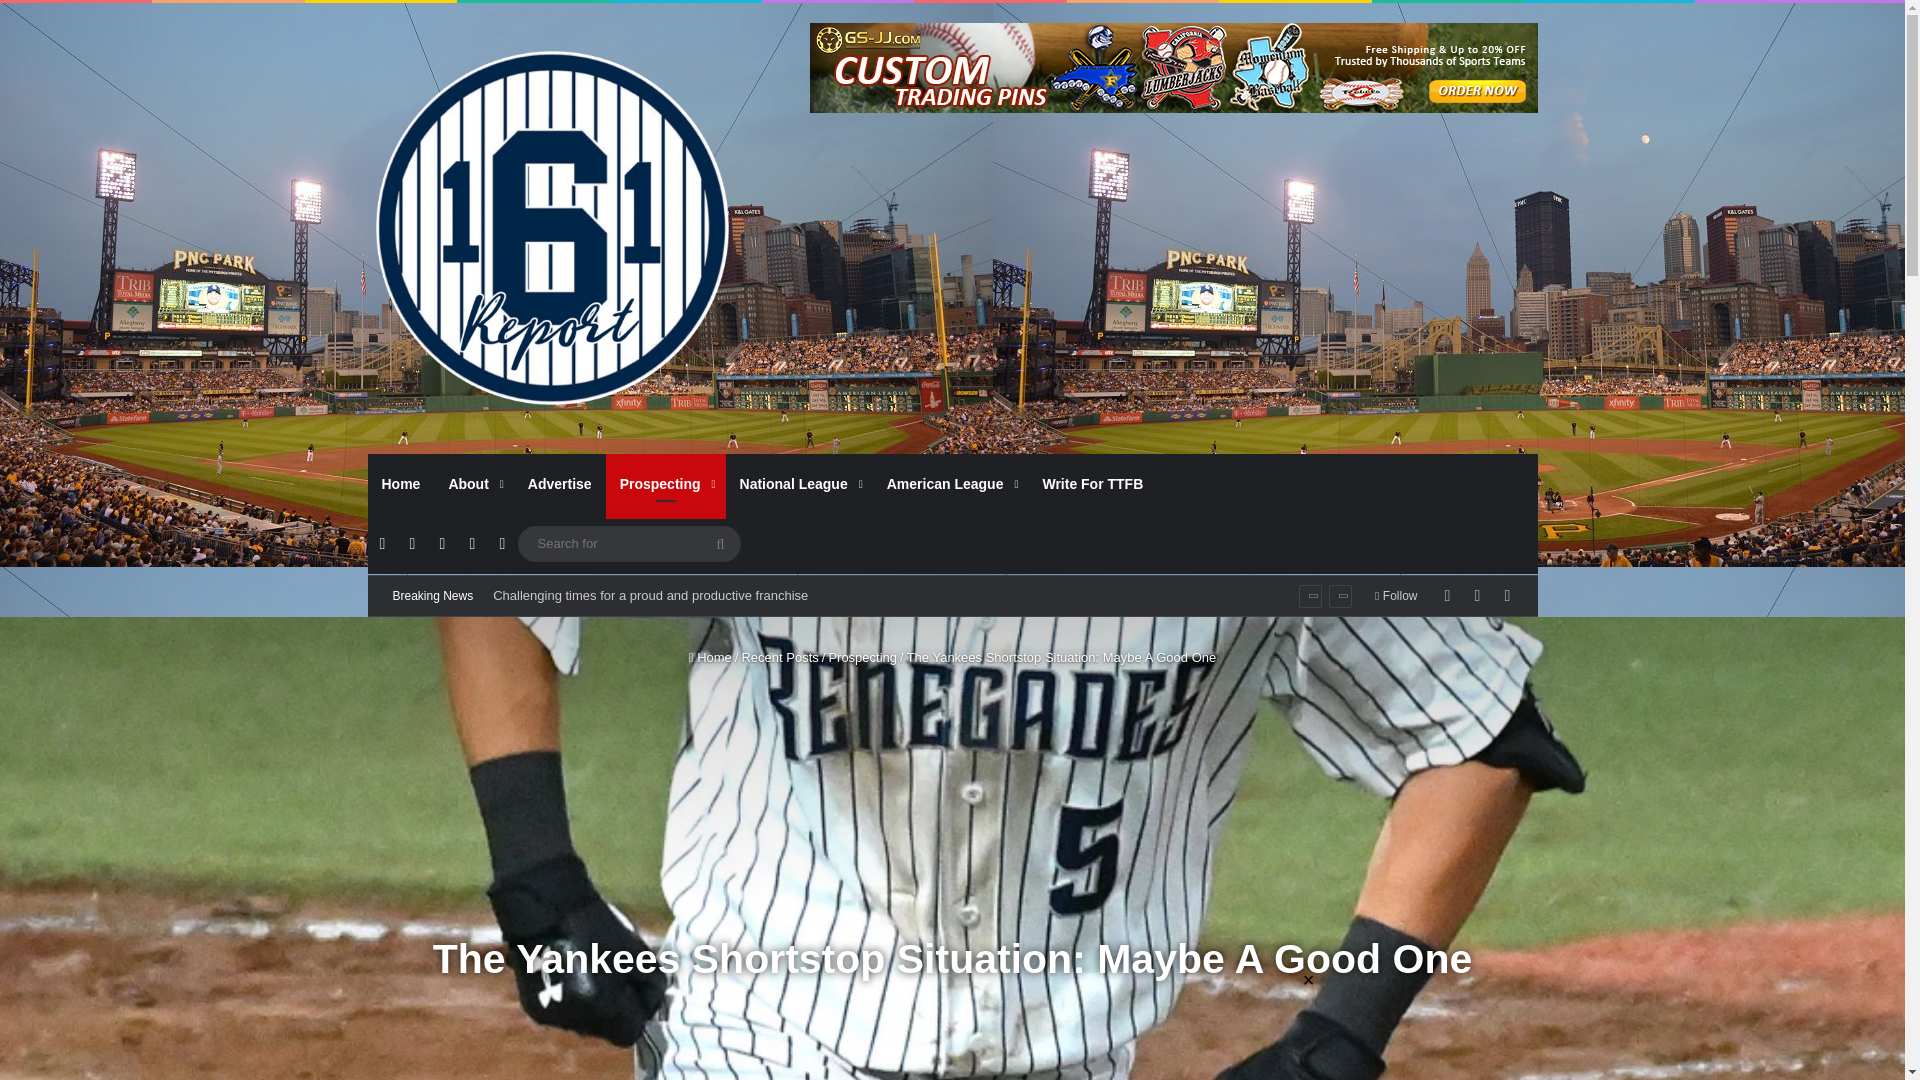 Image resolution: width=1920 pixels, height=1080 pixels. What do you see at coordinates (560, 484) in the screenshot?
I see `Advertise` at bounding box center [560, 484].